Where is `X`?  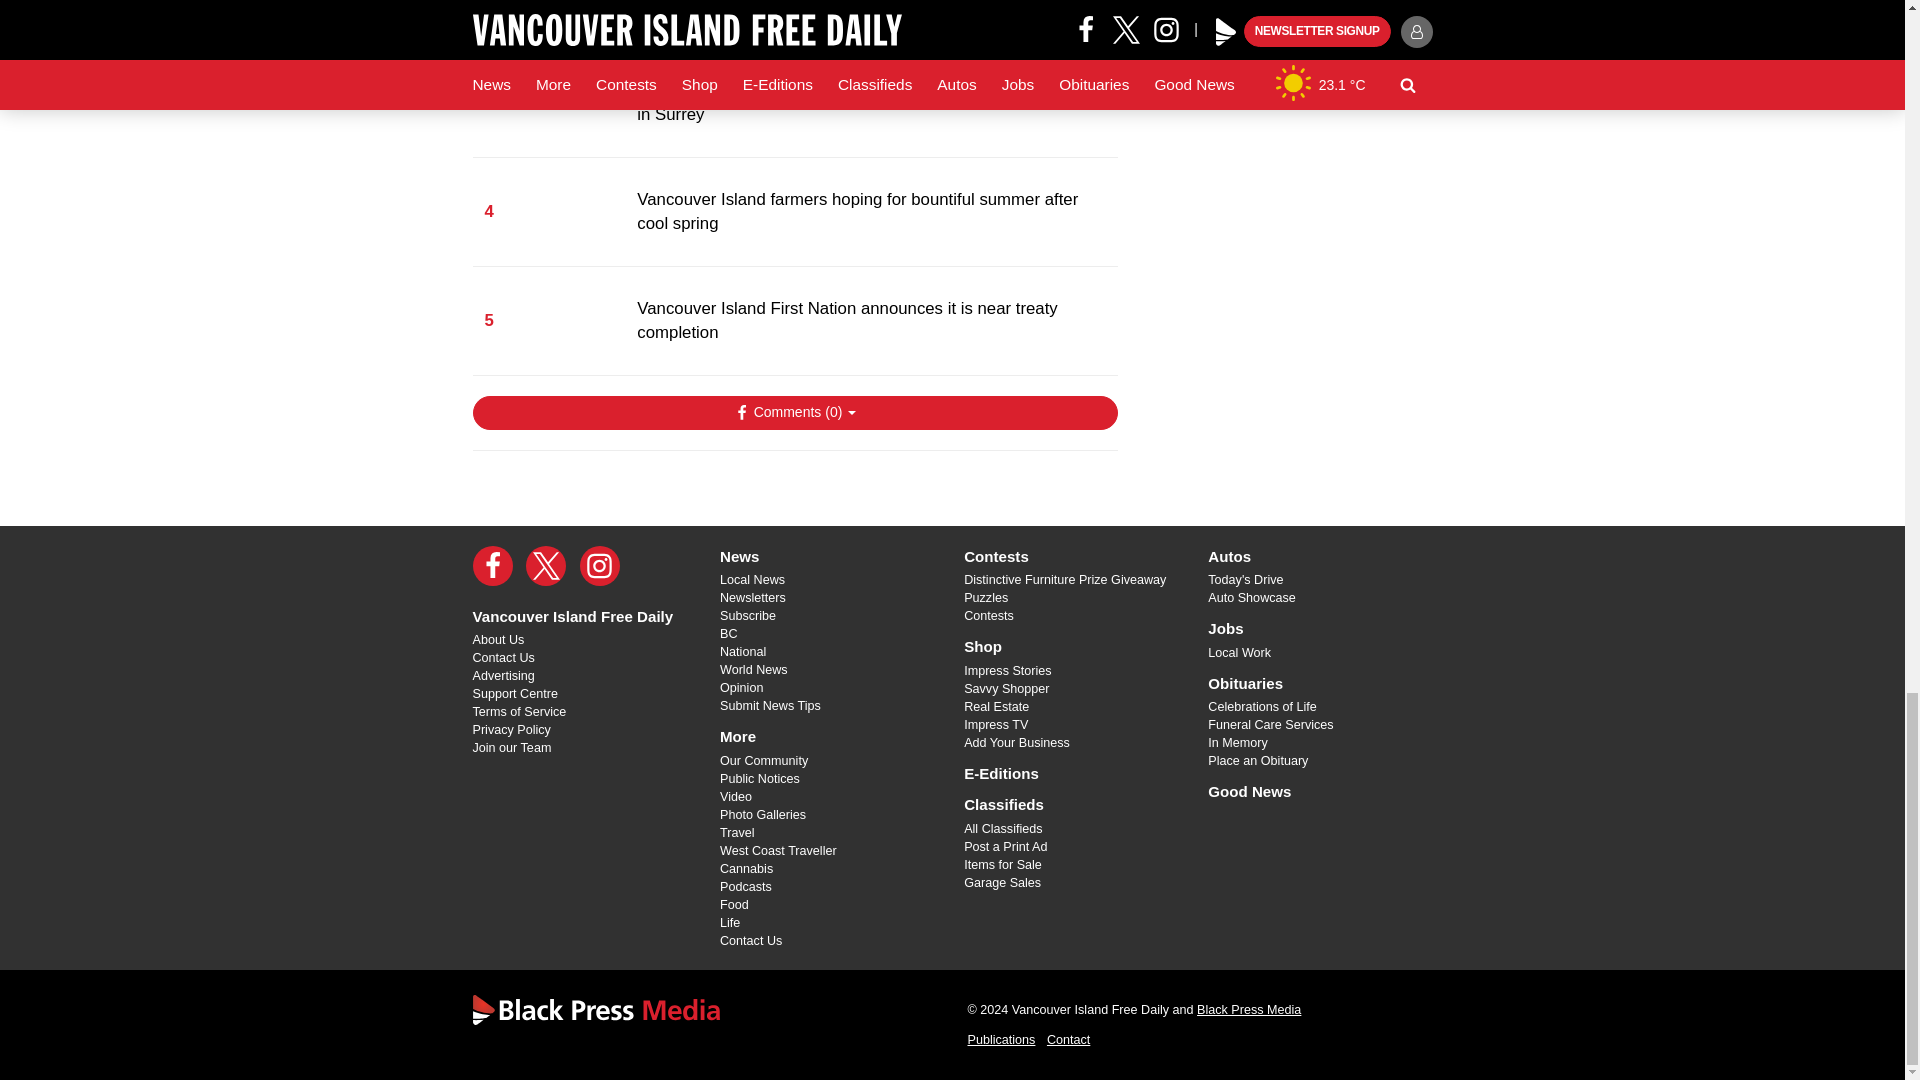 X is located at coordinates (546, 566).